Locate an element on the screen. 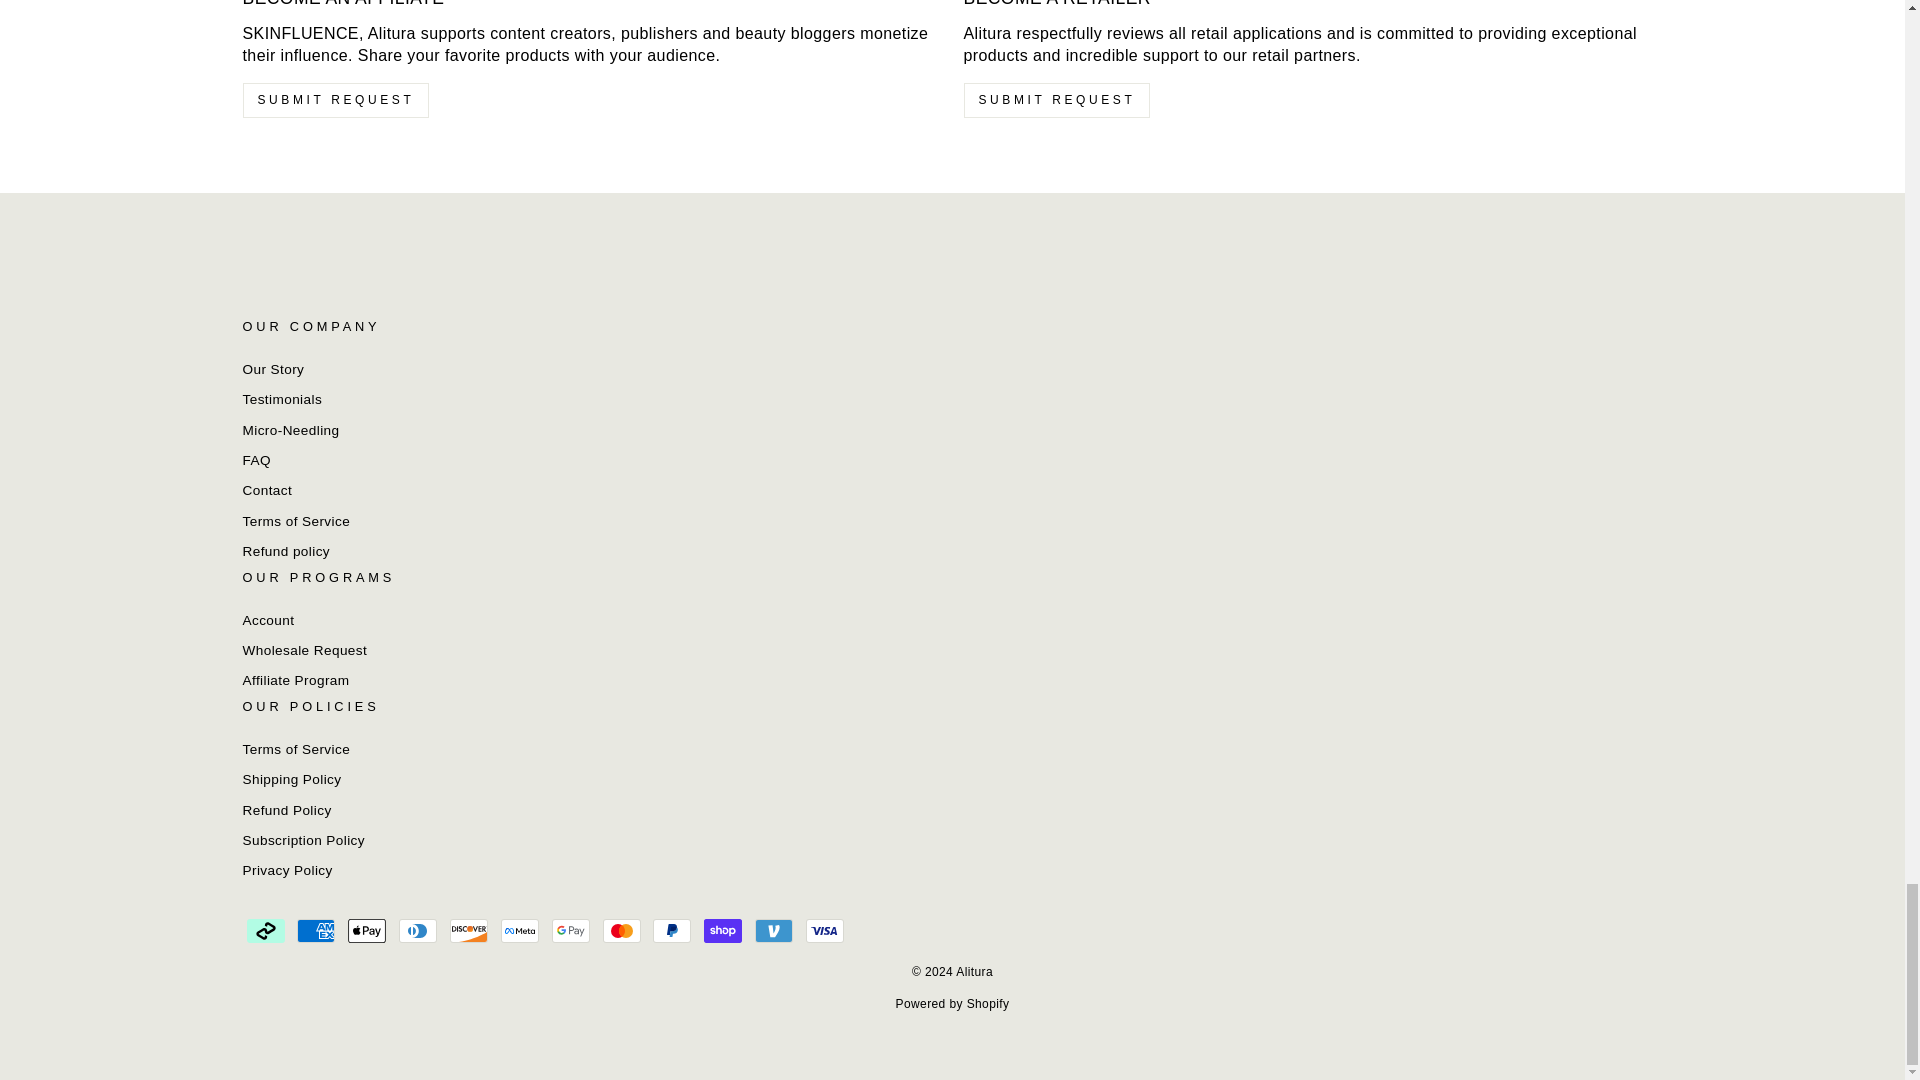 The height and width of the screenshot is (1080, 1920). Diners Club is located at coordinates (418, 930).